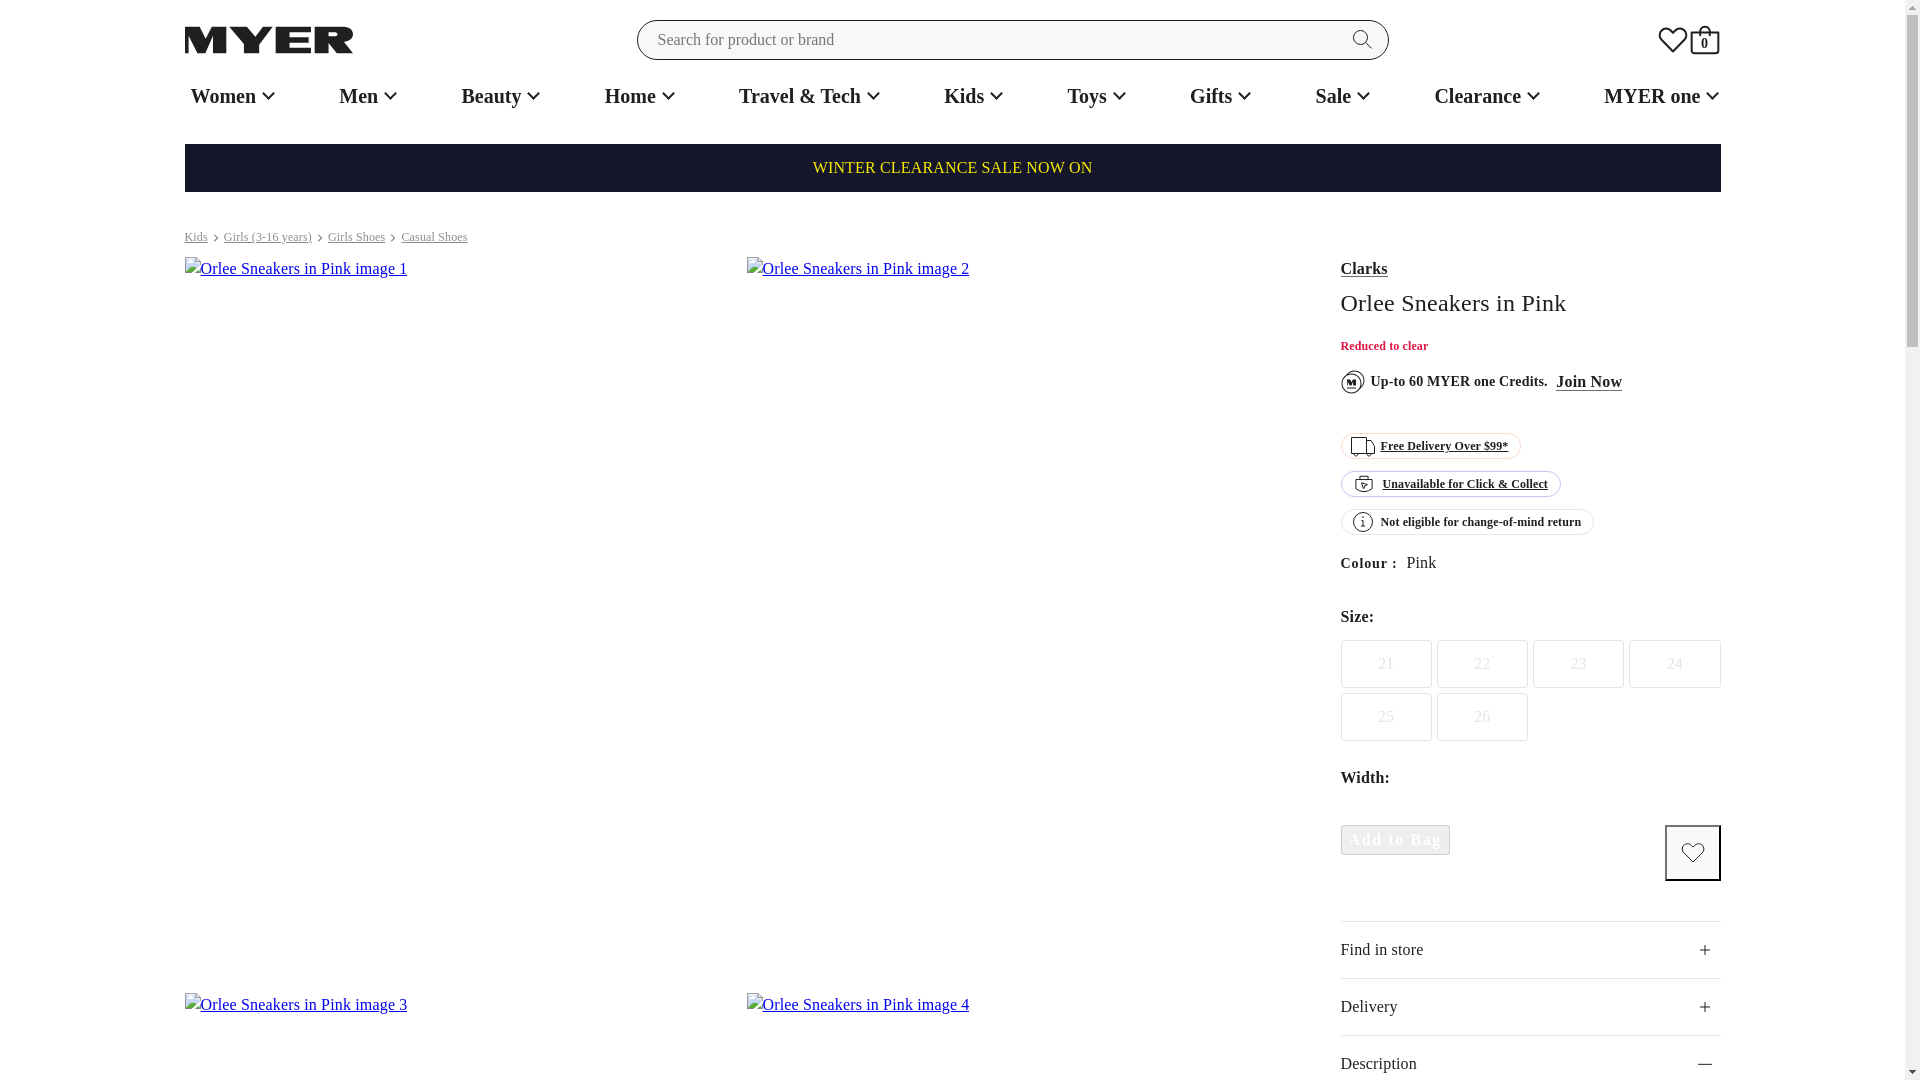  I want to click on Beauty, so click(498, 96).